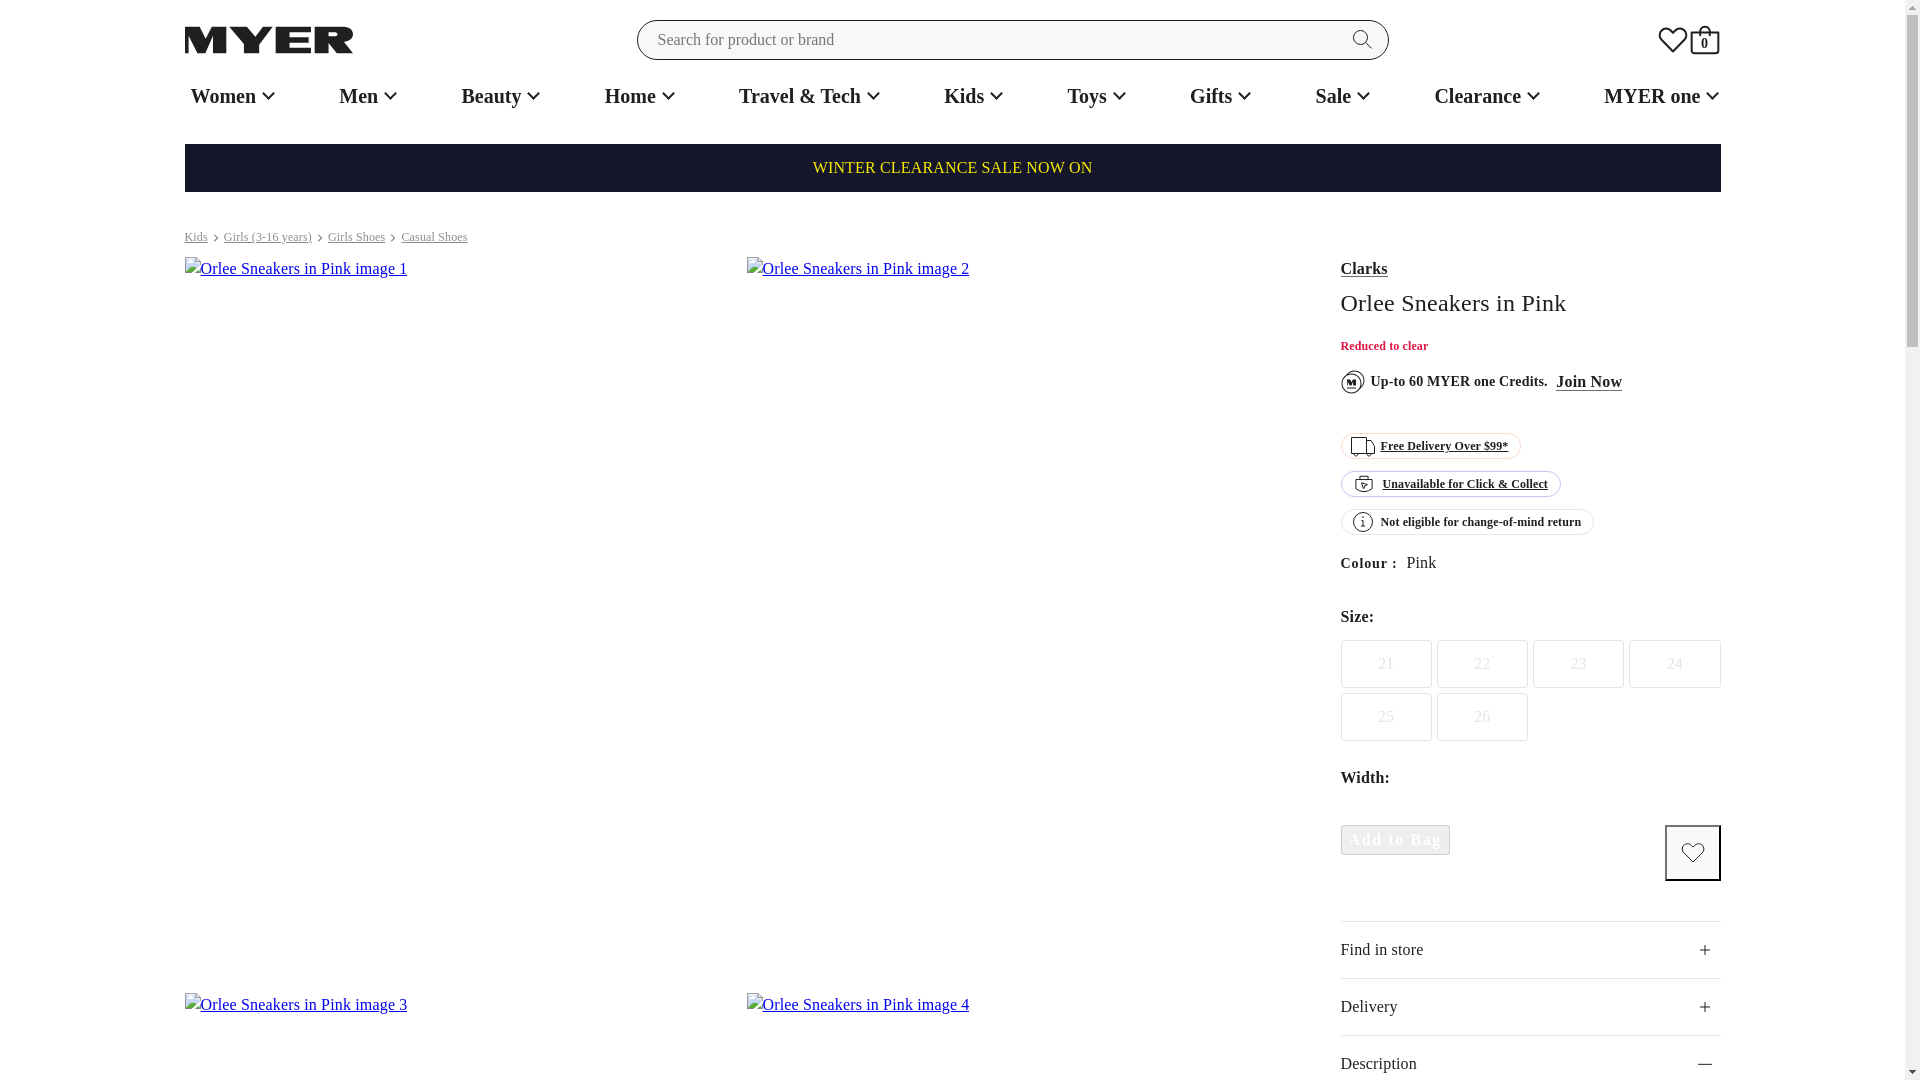  I want to click on Beauty, so click(498, 96).